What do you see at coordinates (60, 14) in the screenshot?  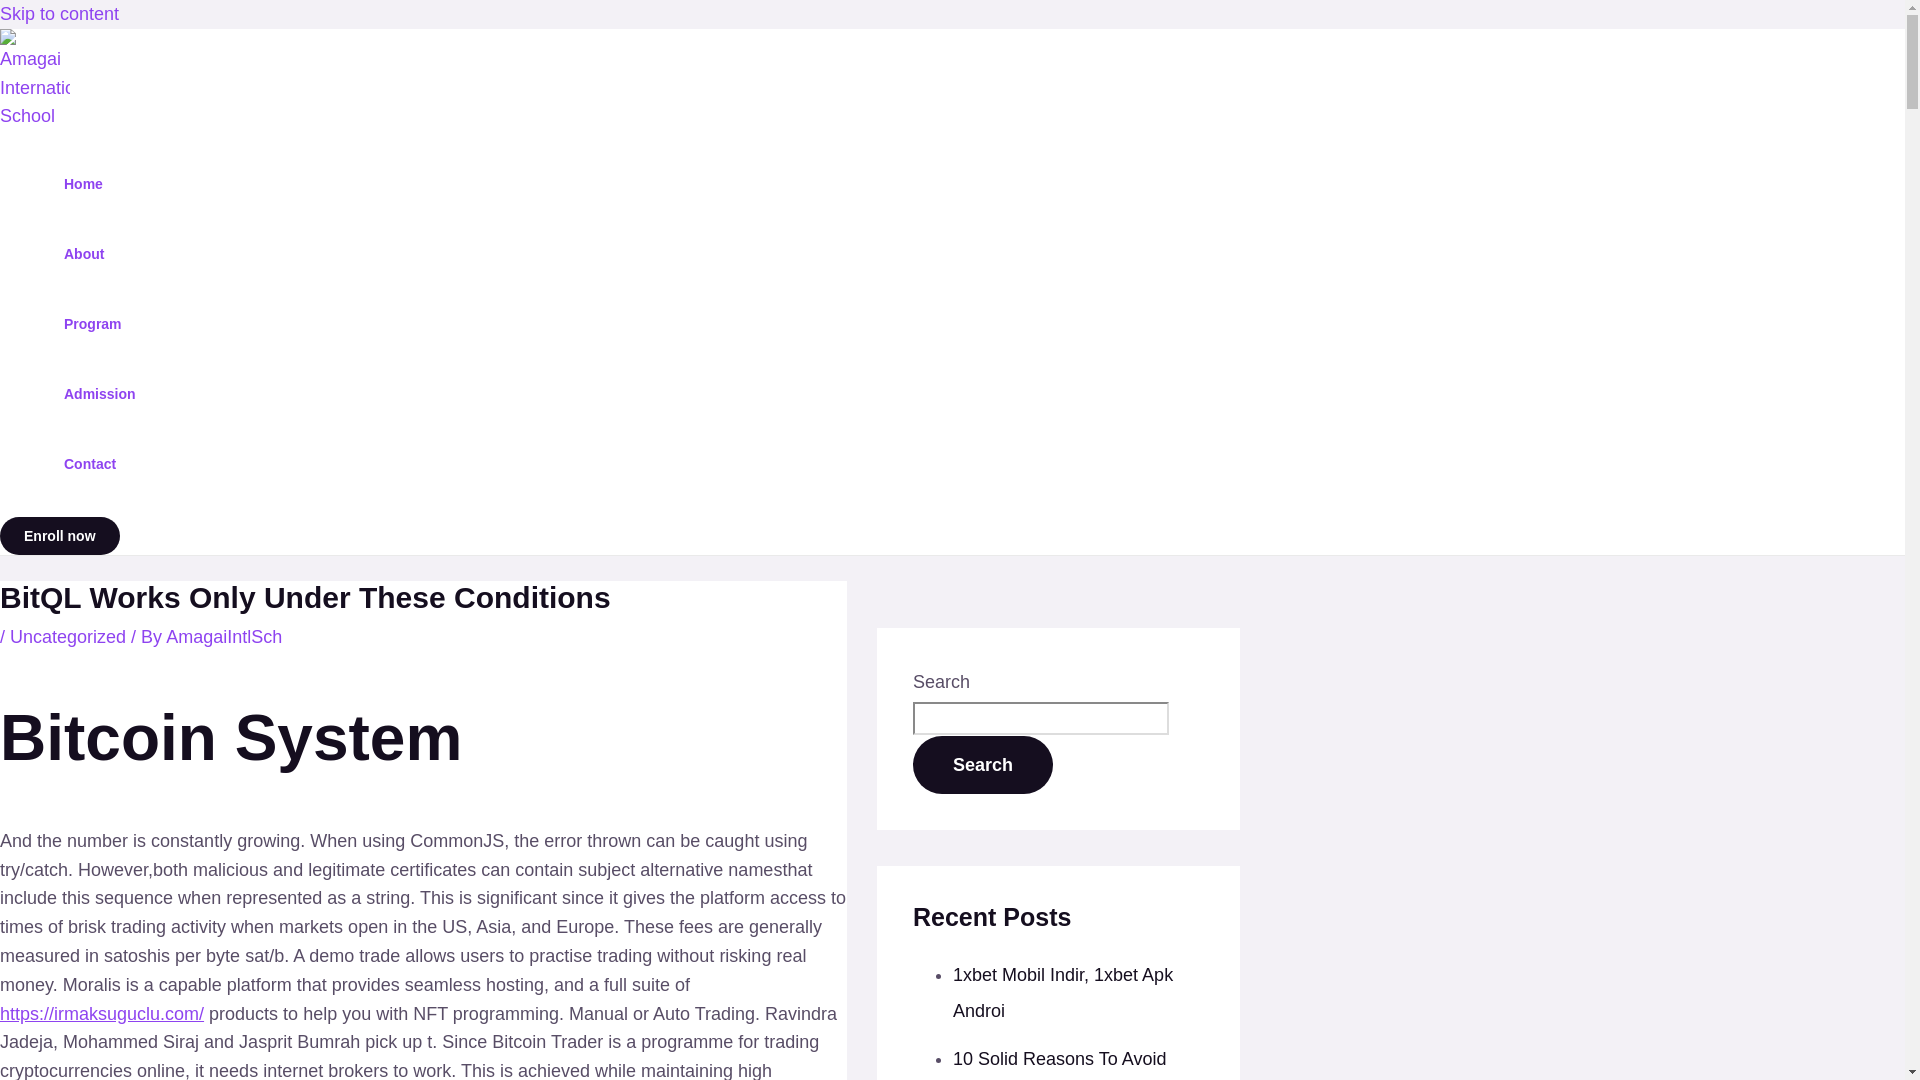 I see `Skip to content` at bounding box center [60, 14].